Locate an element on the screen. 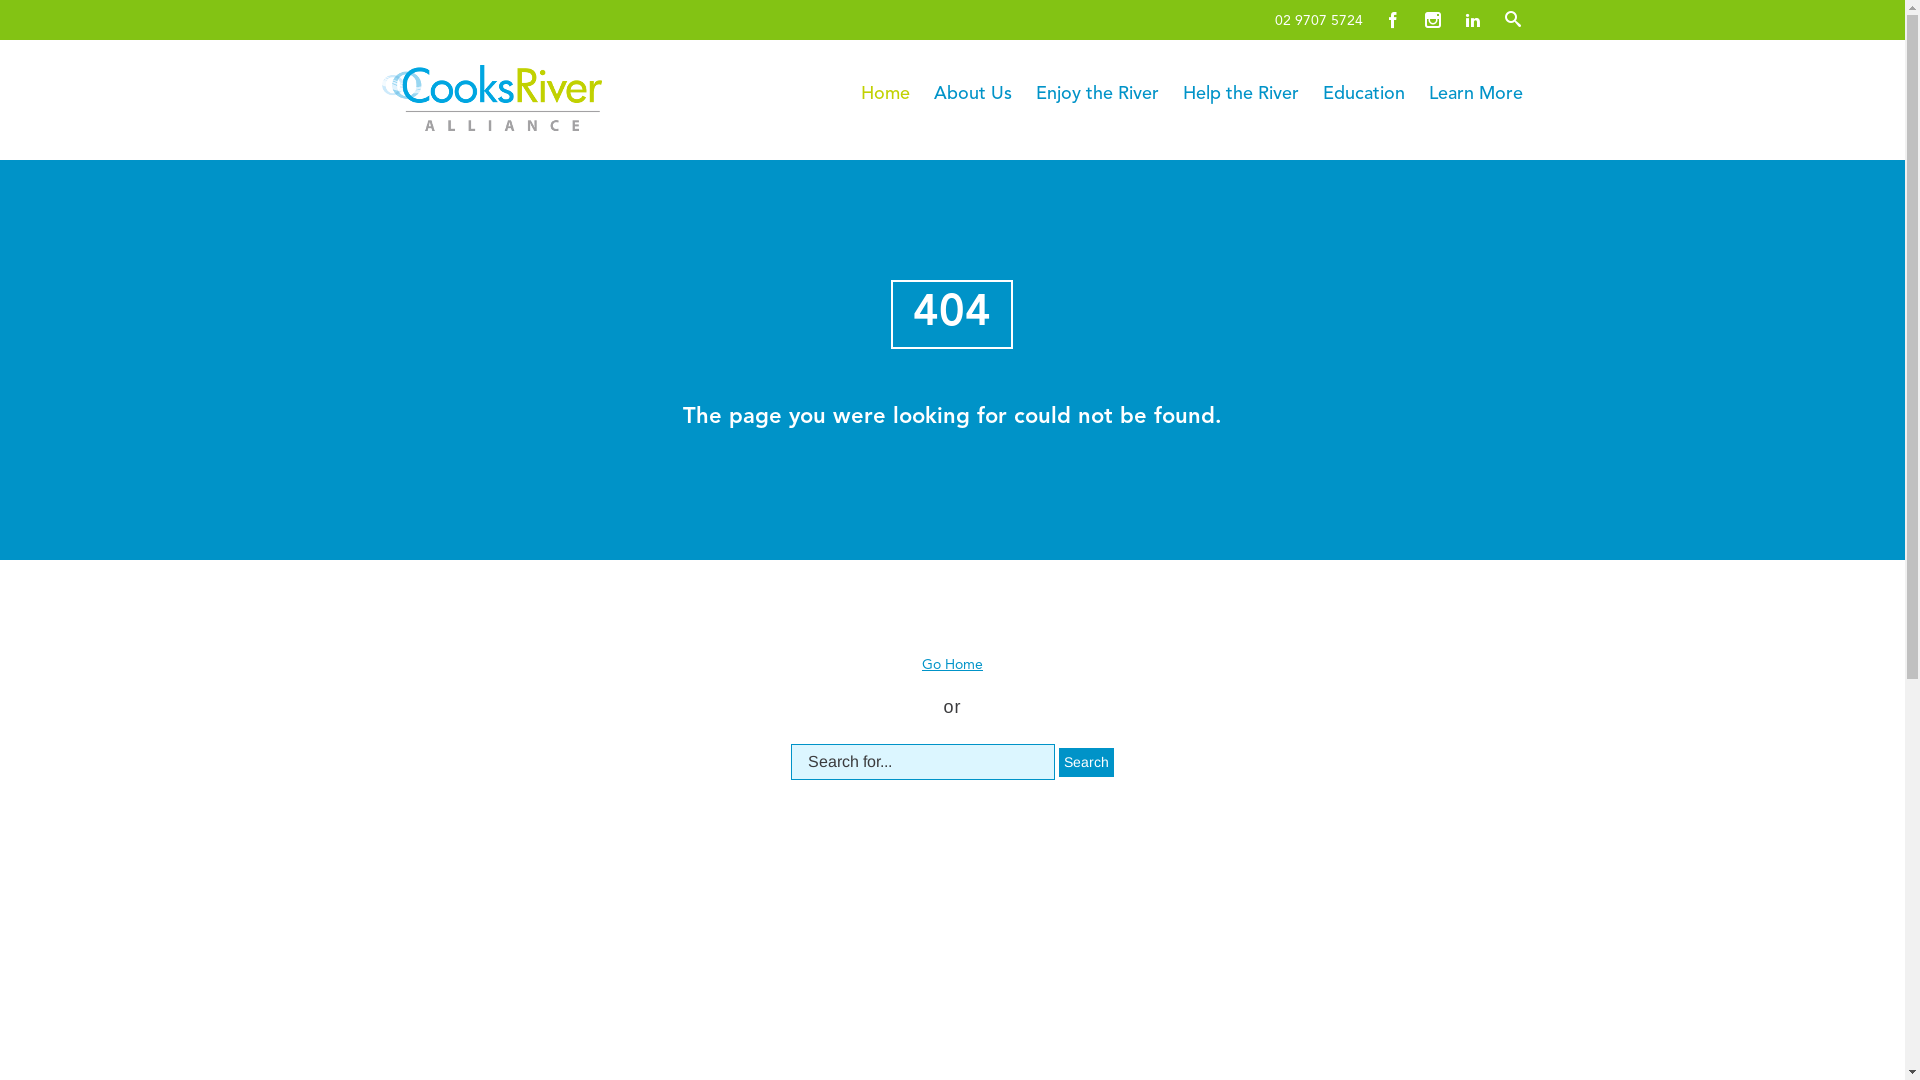 Image resolution: width=1920 pixels, height=1080 pixels. About Us is located at coordinates (973, 94).